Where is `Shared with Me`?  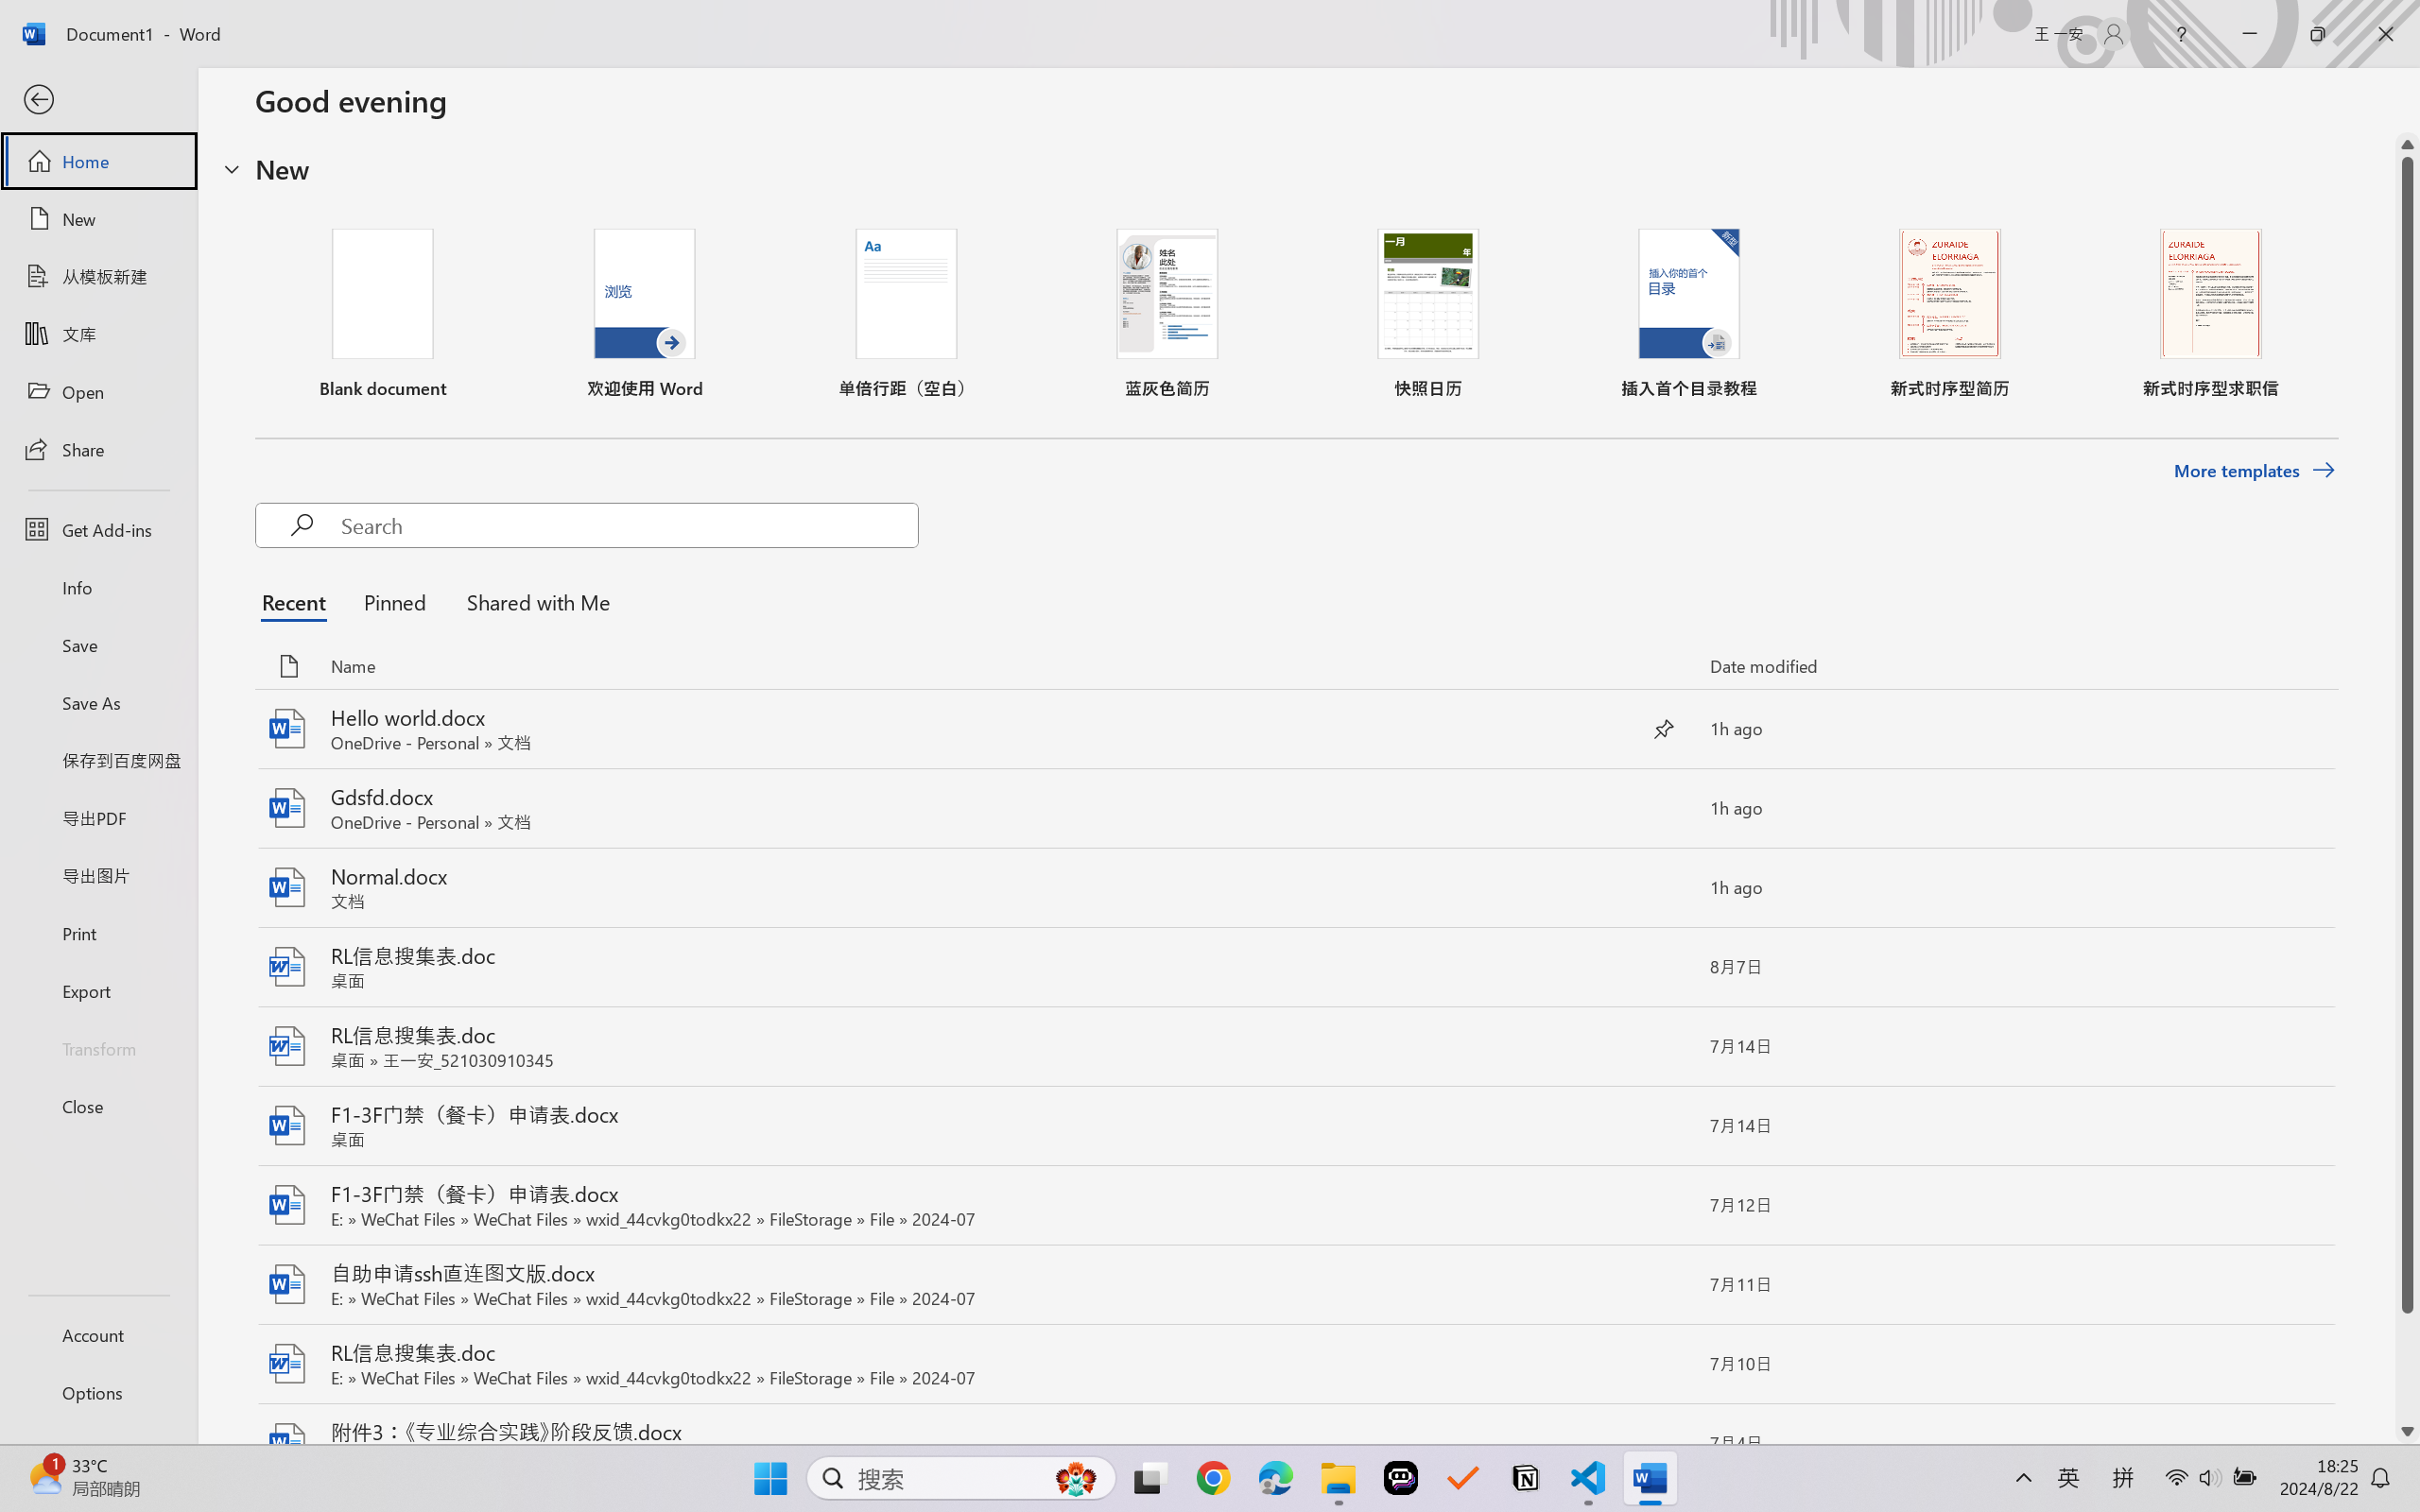 Shared with Me is located at coordinates (532, 601).